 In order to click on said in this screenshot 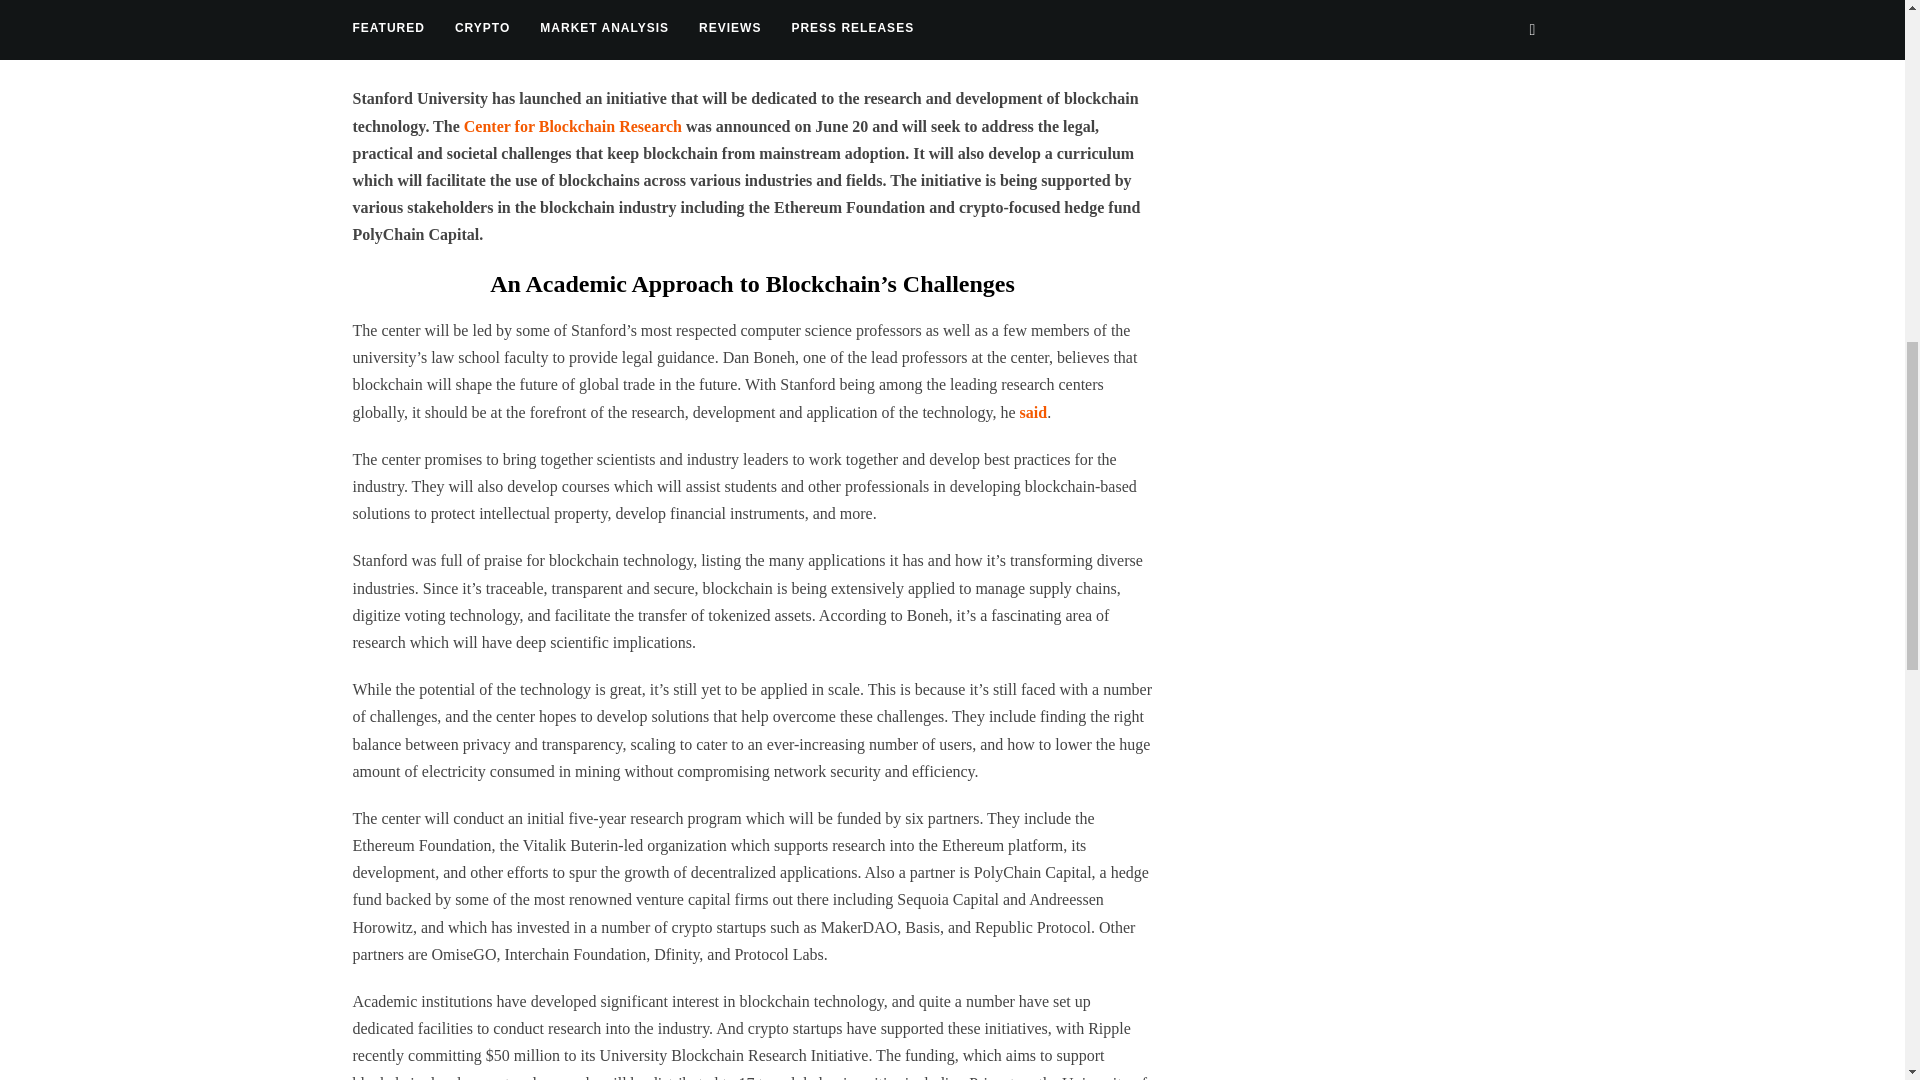, I will do `click(1034, 412)`.